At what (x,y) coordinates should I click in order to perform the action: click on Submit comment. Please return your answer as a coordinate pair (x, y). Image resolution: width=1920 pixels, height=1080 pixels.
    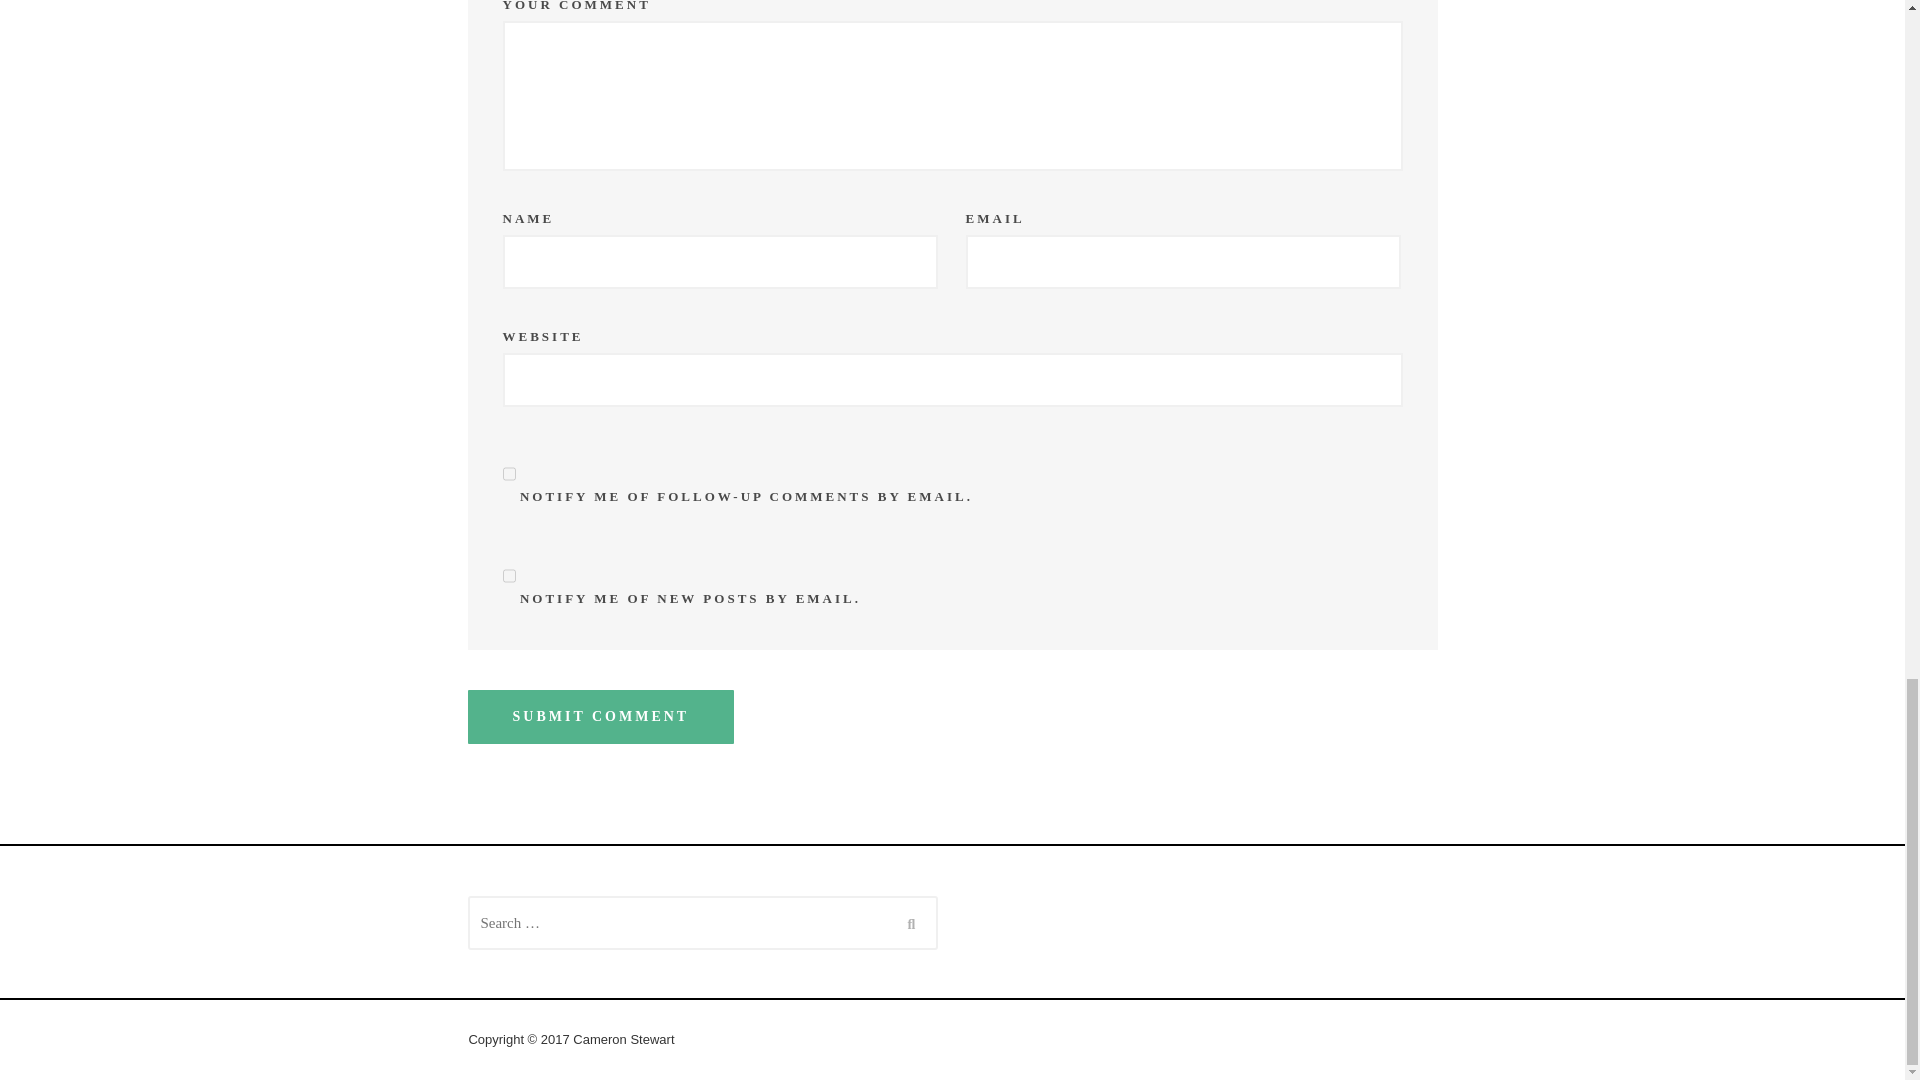
    Looking at the image, I should click on (602, 717).